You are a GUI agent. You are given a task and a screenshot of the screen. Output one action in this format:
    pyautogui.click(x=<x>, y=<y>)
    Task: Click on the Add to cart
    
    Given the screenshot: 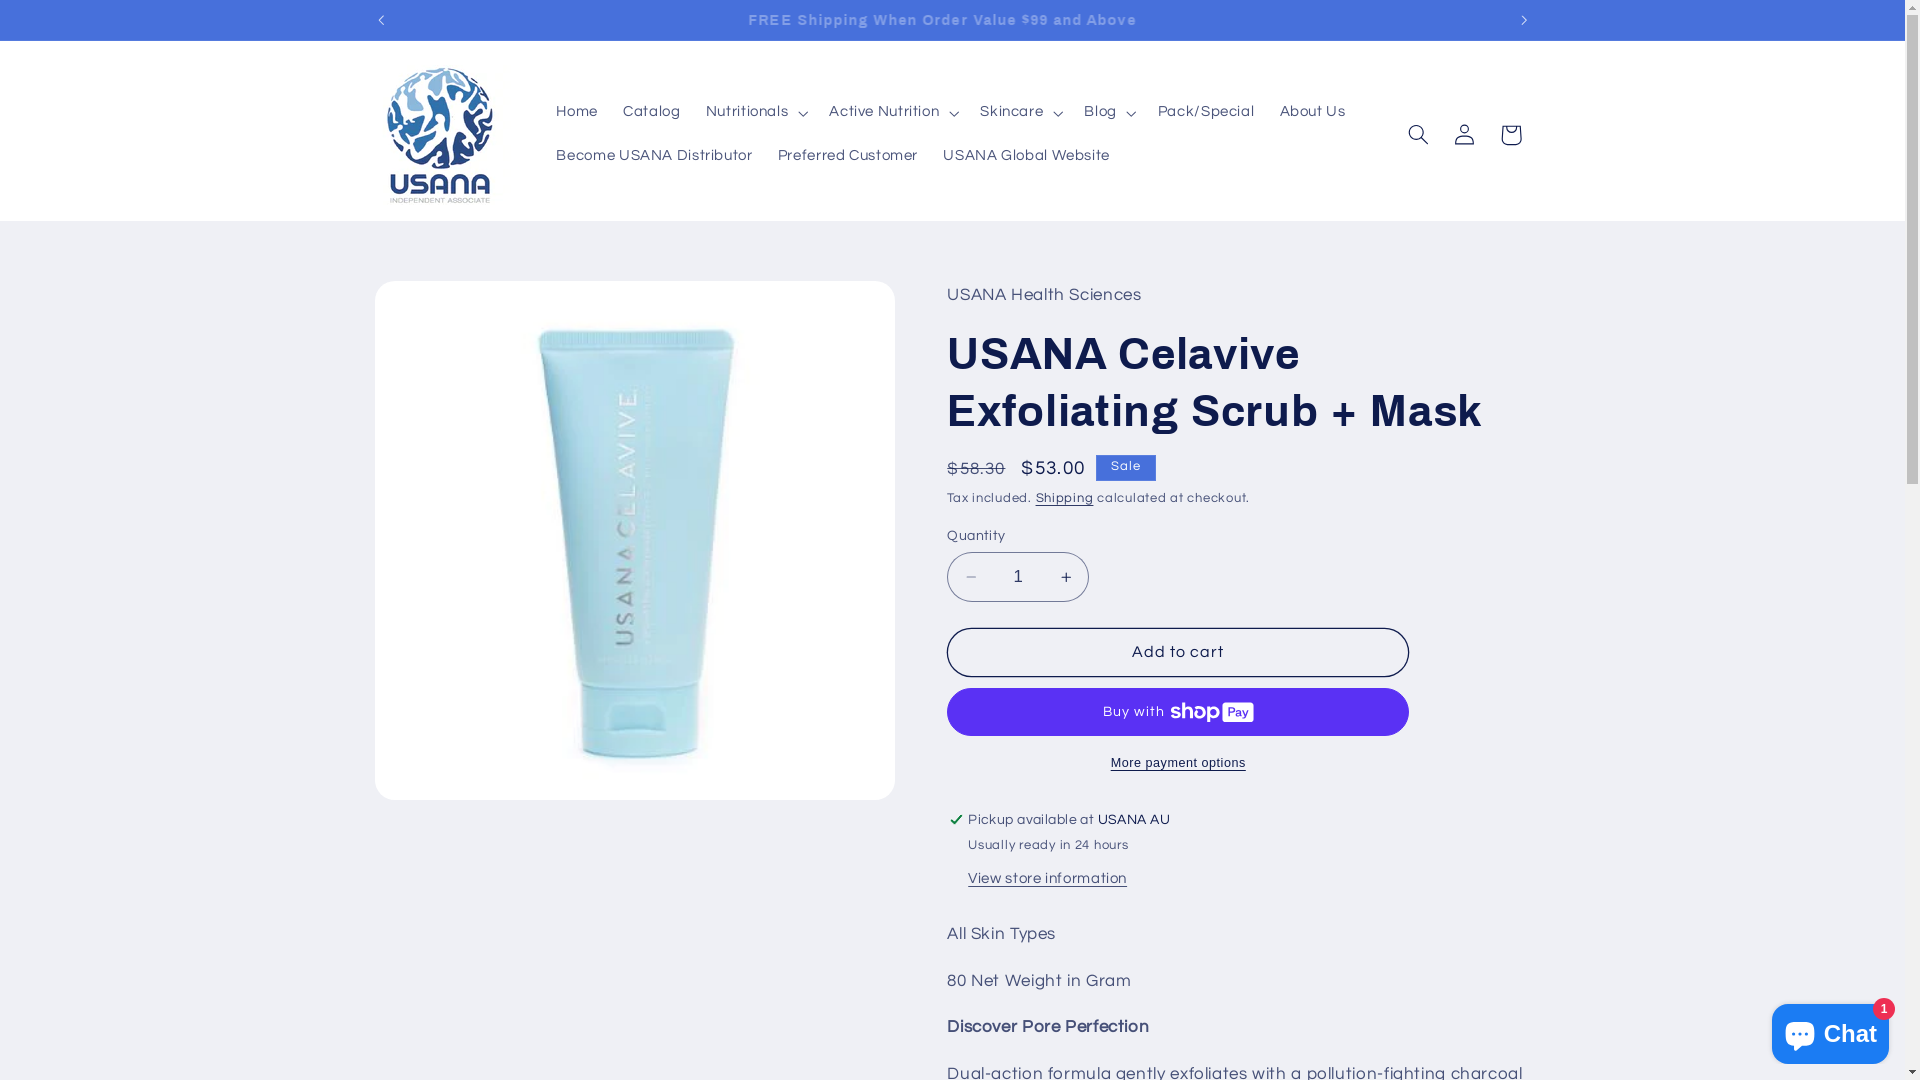 What is the action you would take?
    pyautogui.click(x=1178, y=652)
    